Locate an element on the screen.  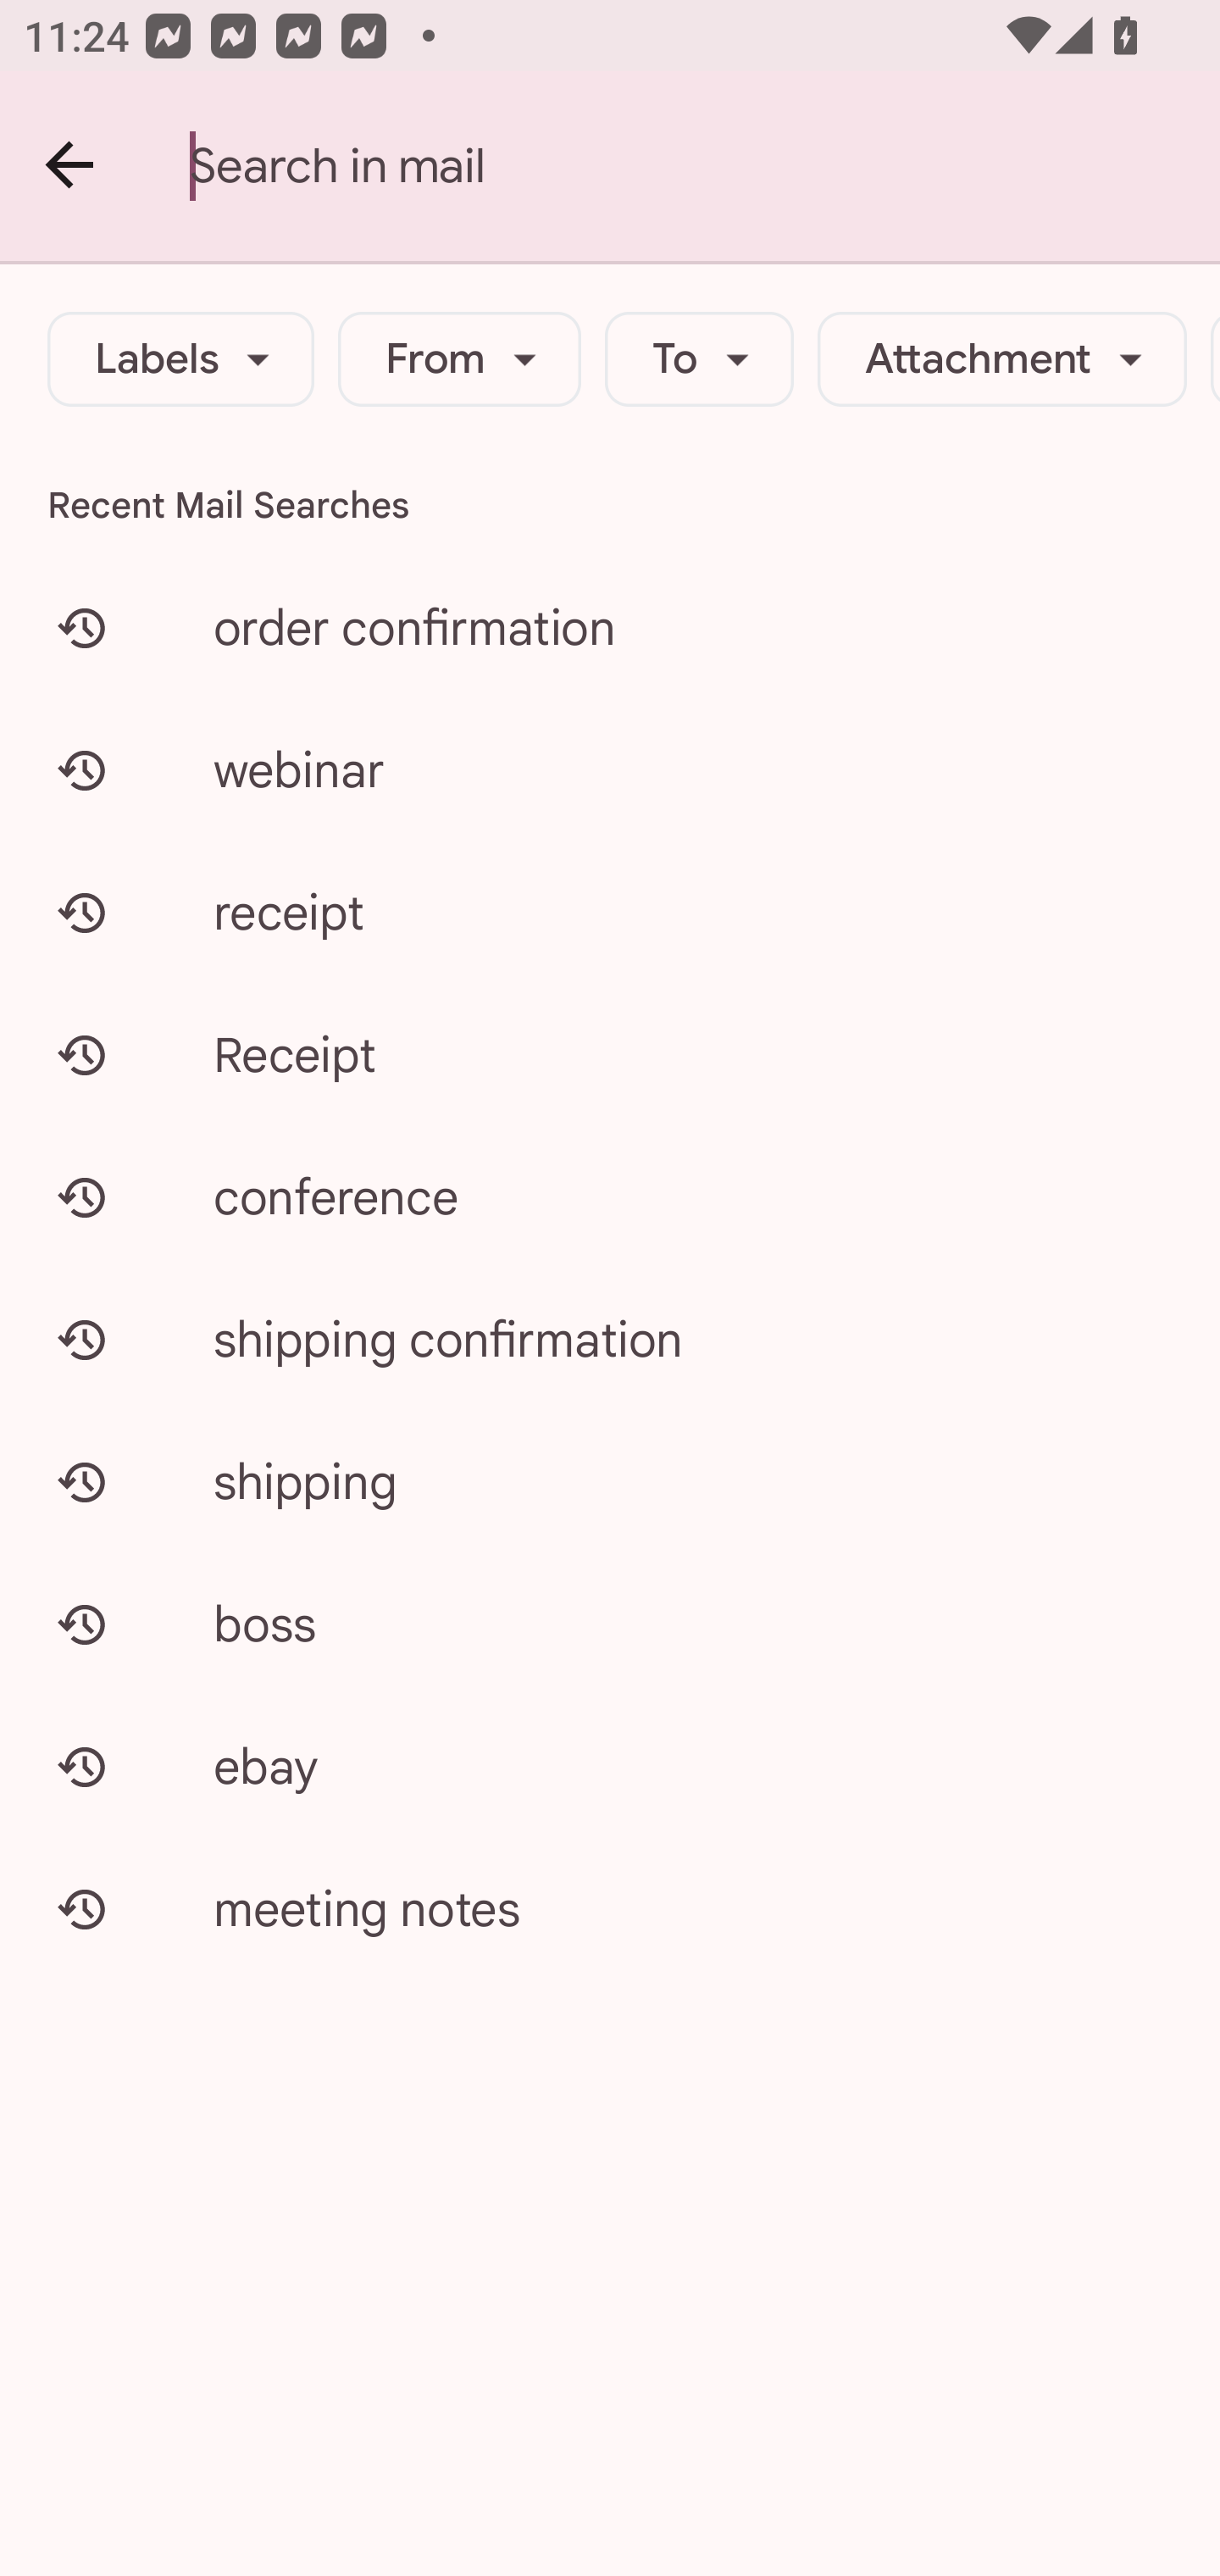
receipt Suggestion: receipt is located at coordinates (610, 913).